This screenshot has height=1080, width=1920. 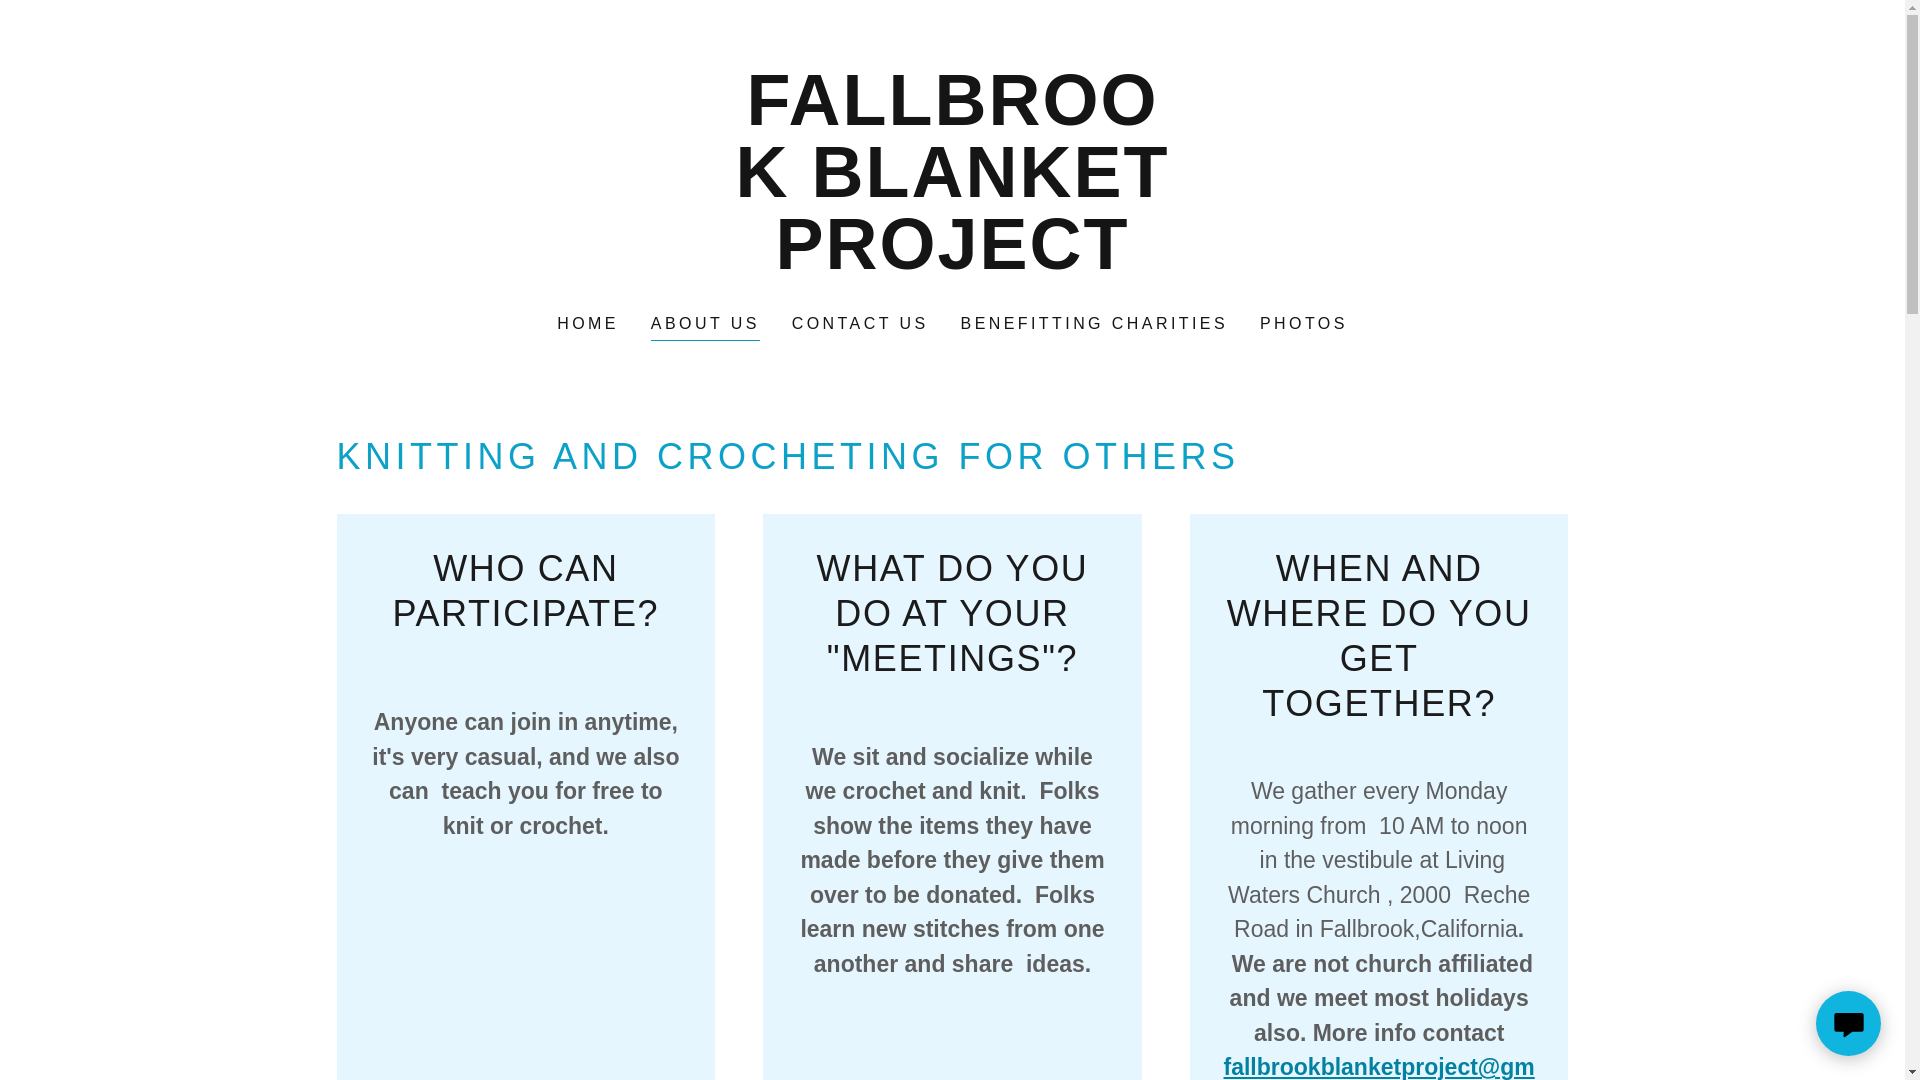 What do you see at coordinates (860, 324) in the screenshot?
I see `CONTACT US` at bounding box center [860, 324].